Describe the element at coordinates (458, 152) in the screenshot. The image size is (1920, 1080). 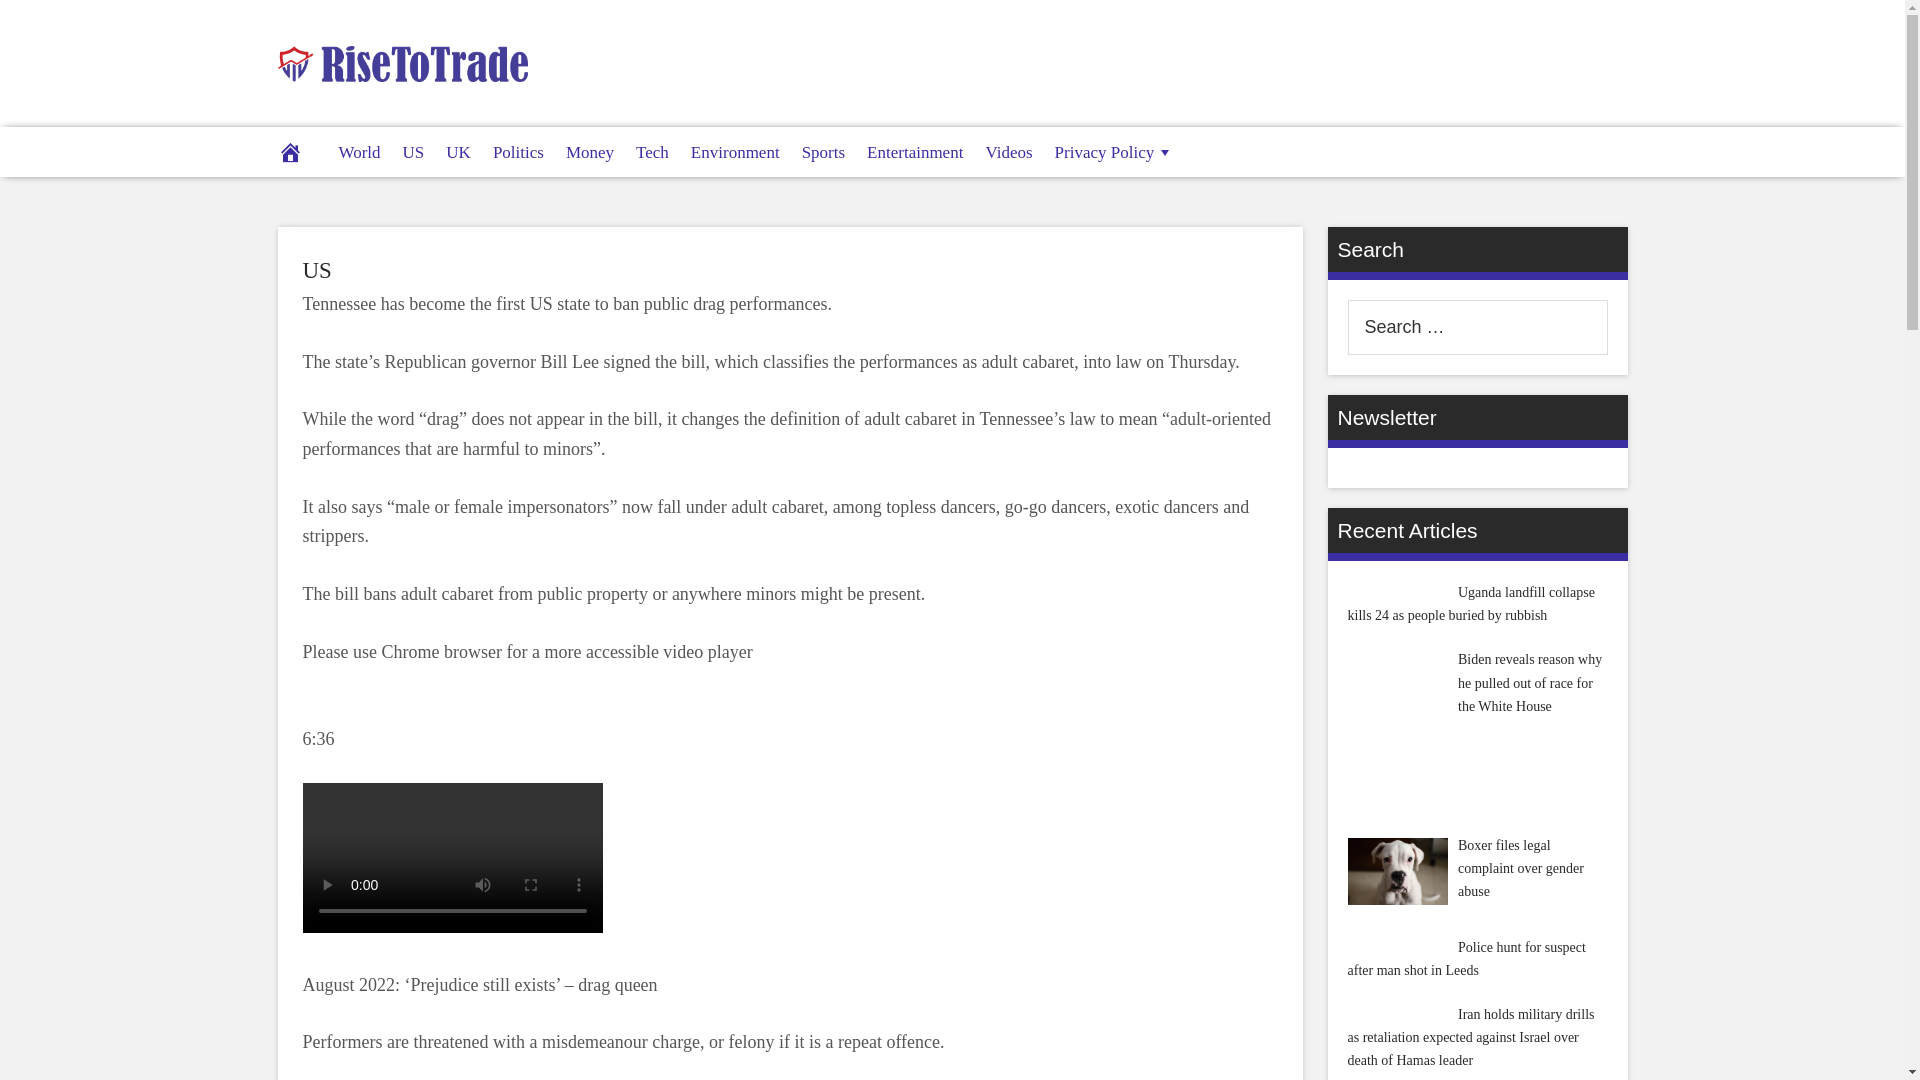
I see `UK` at that location.